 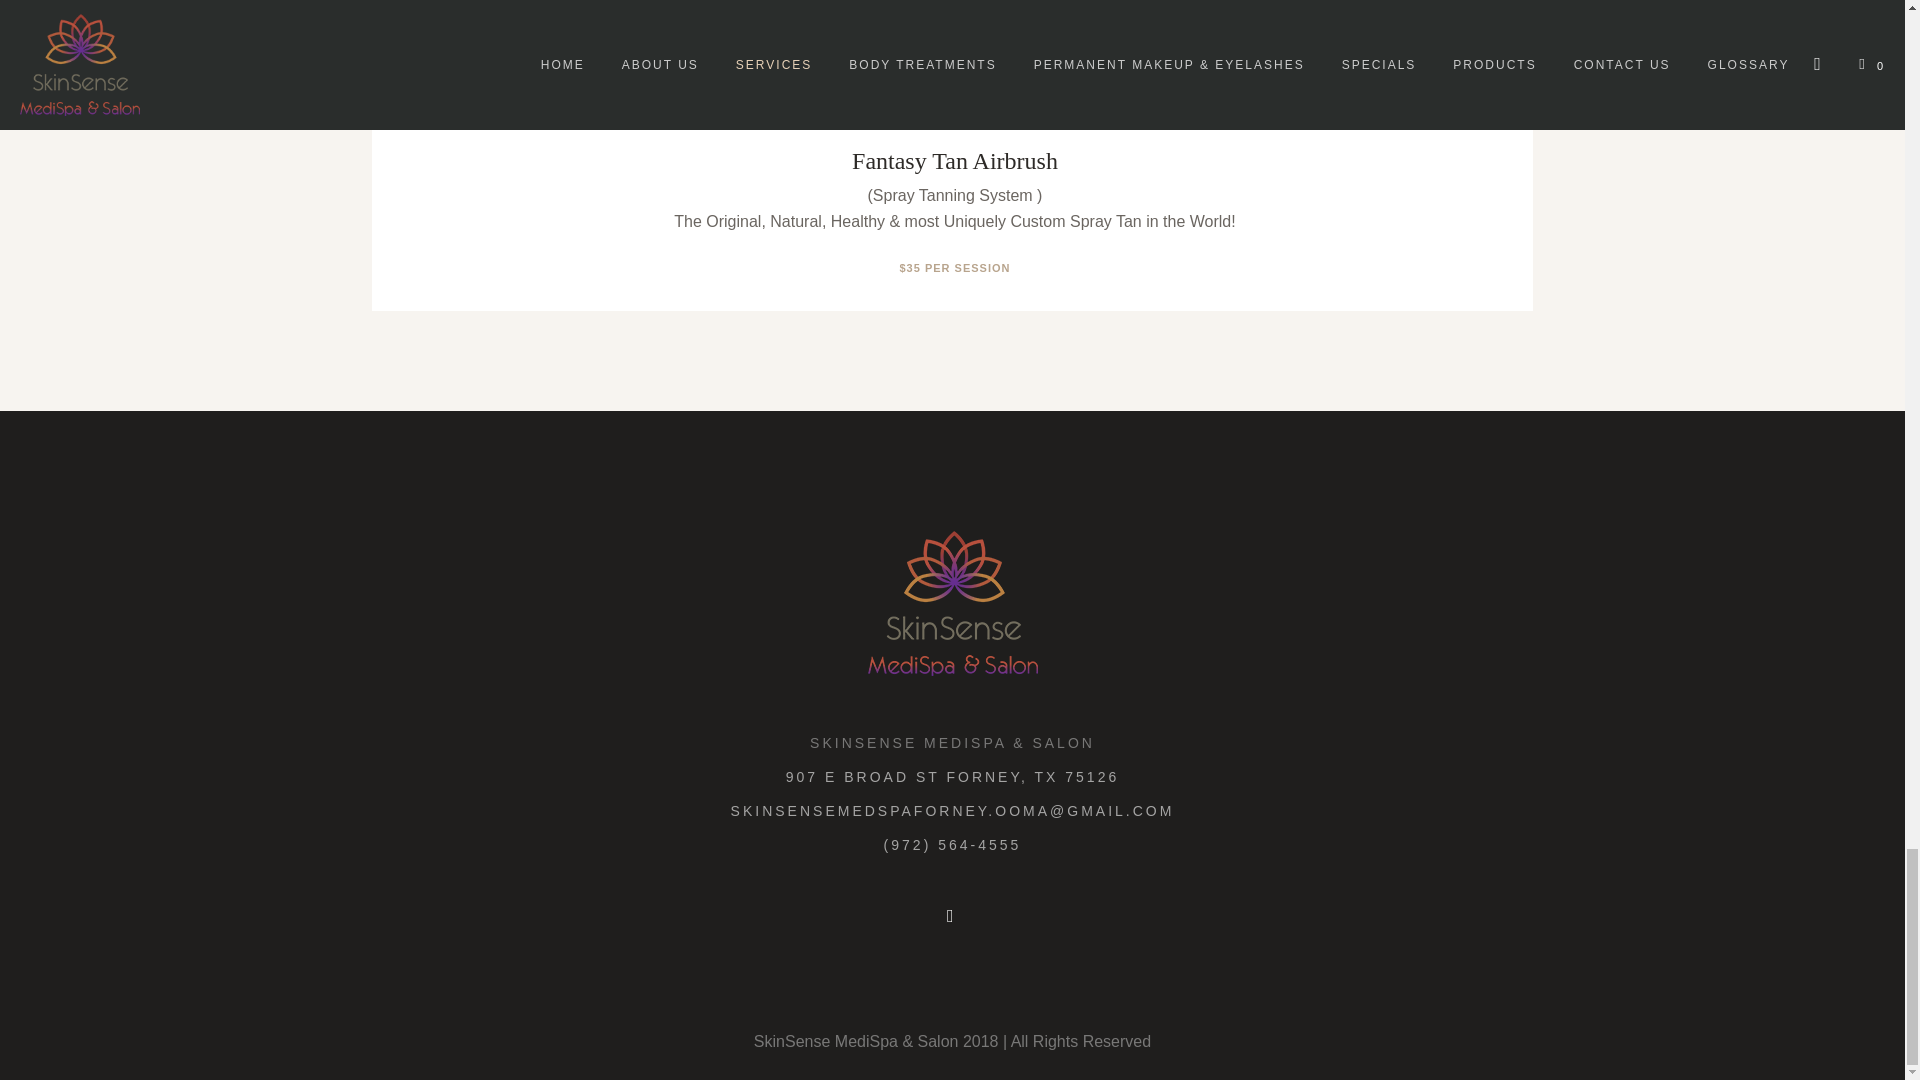 I want to click on Skinsense Medical Spa, so click(x=952, y=604).